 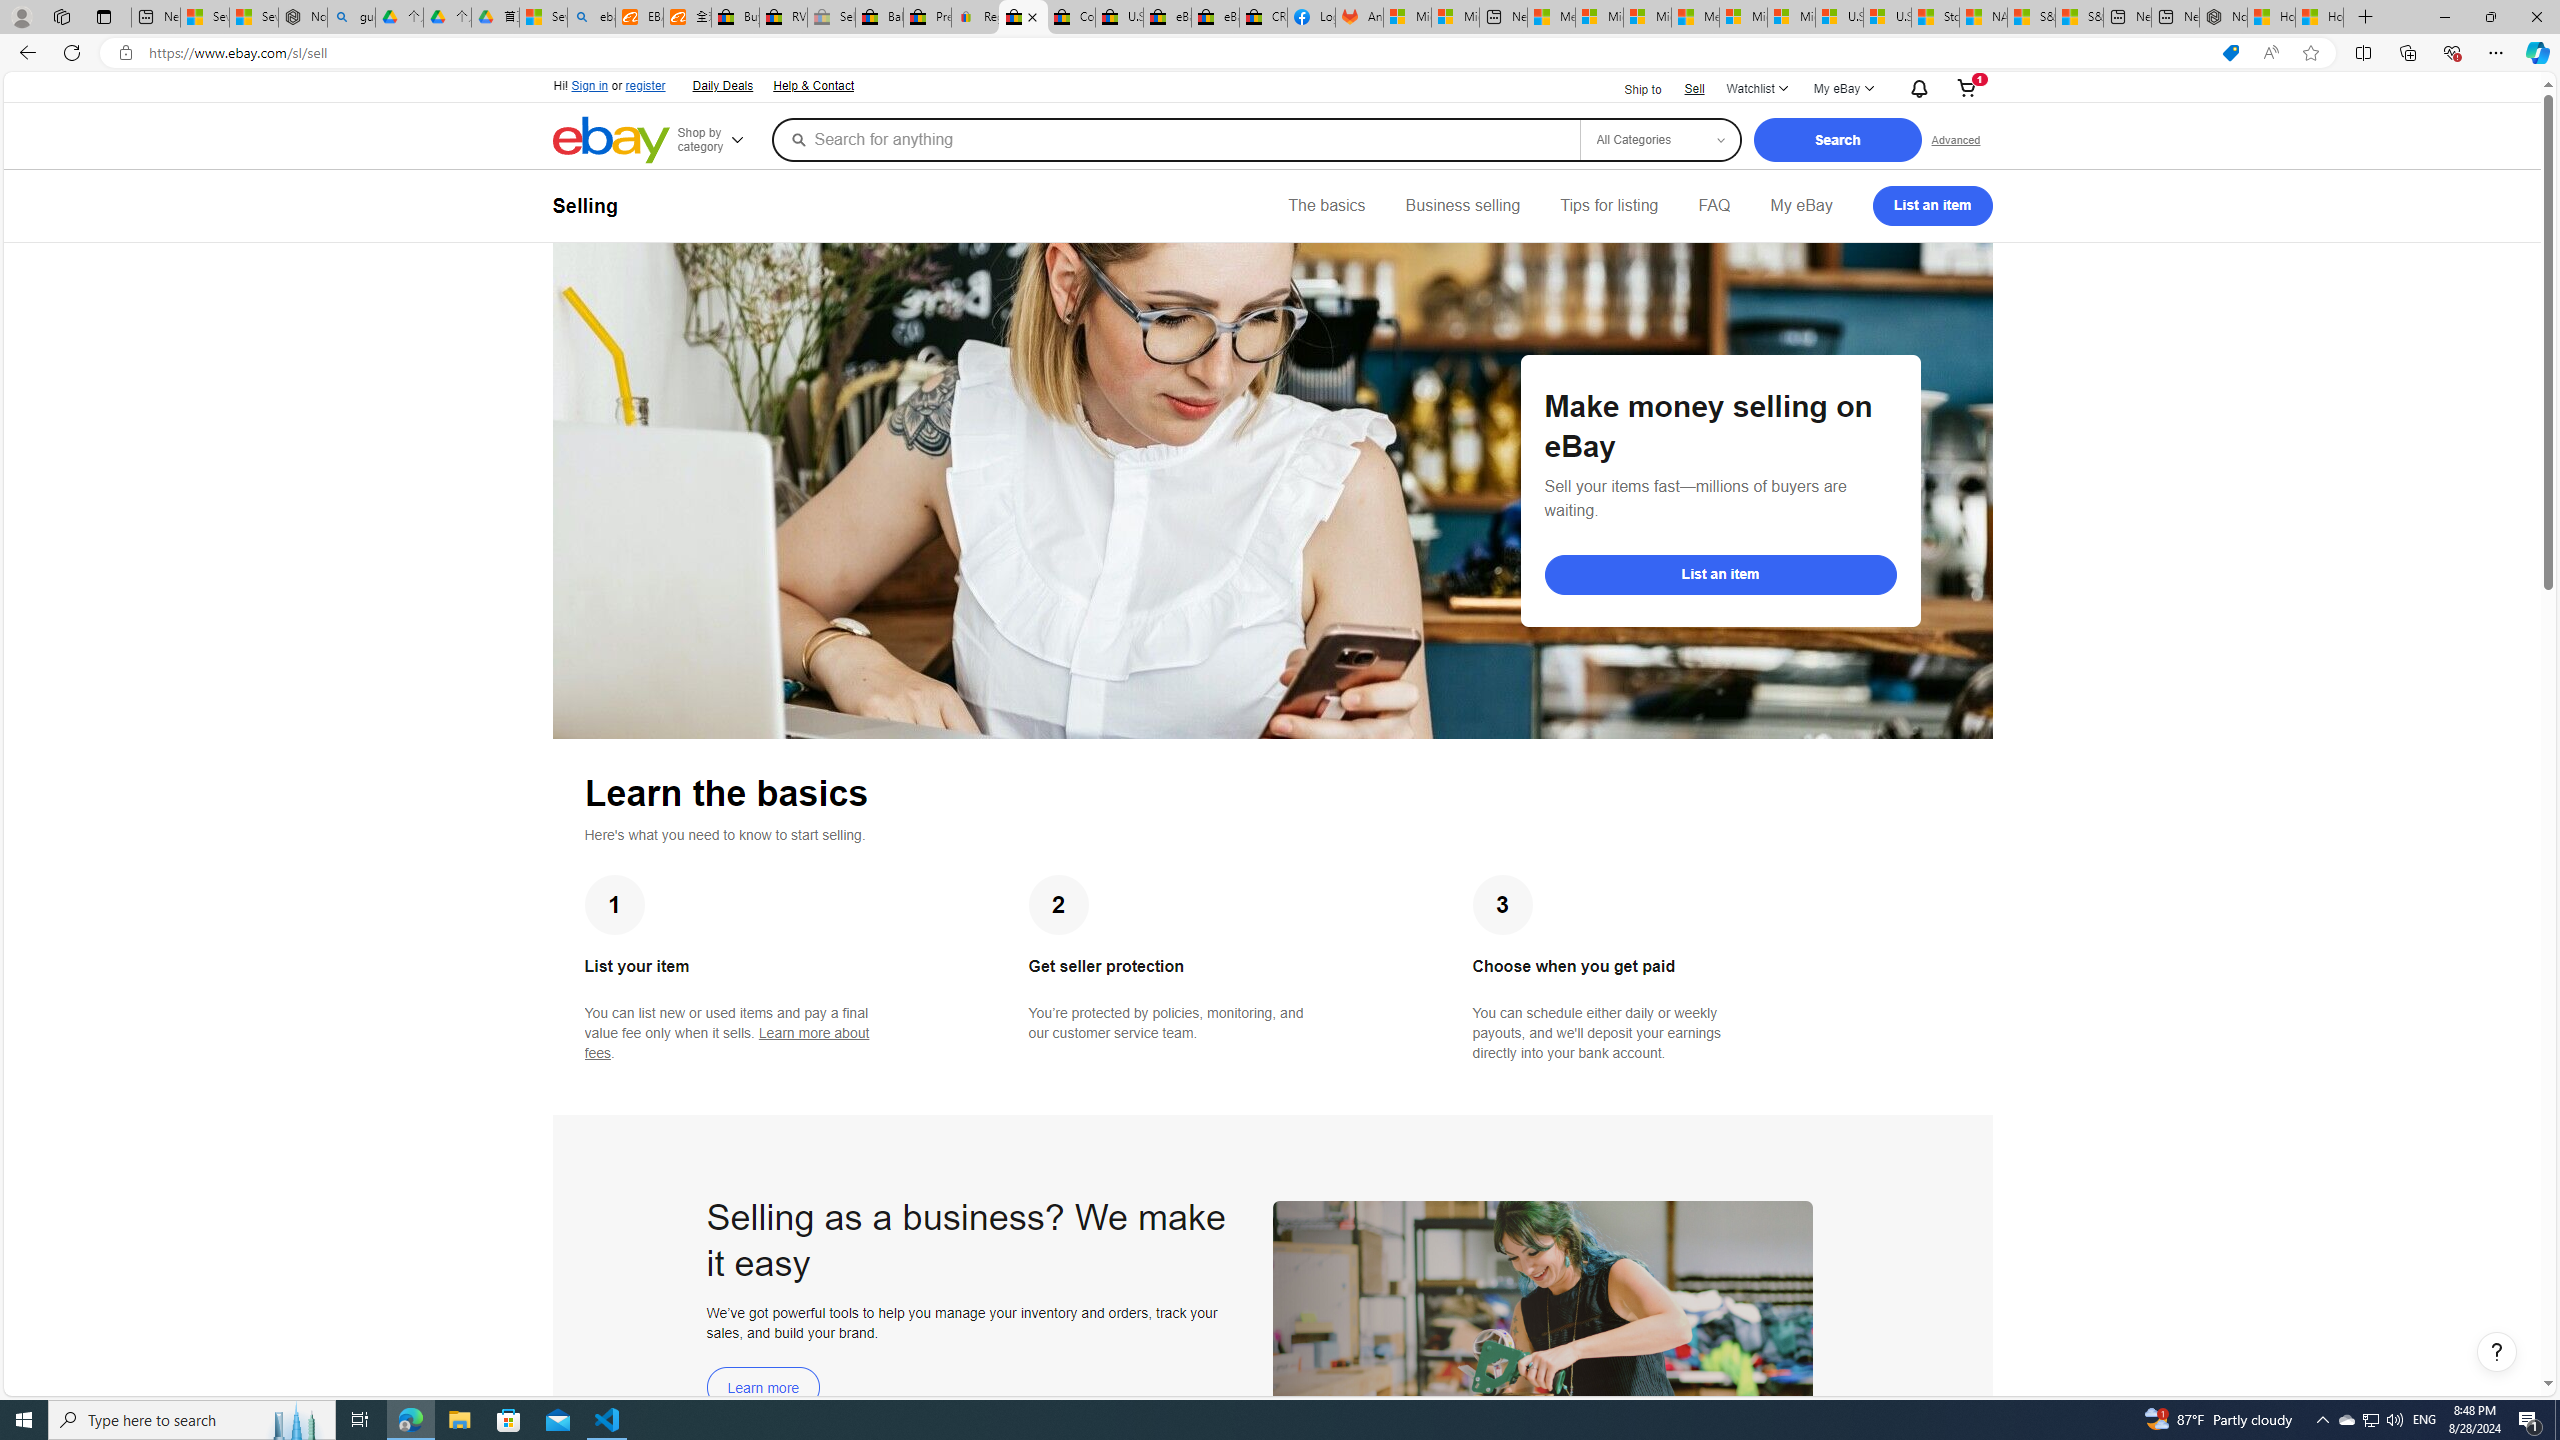 I want to click on Select a category for search, so click(x=1660, y=139).